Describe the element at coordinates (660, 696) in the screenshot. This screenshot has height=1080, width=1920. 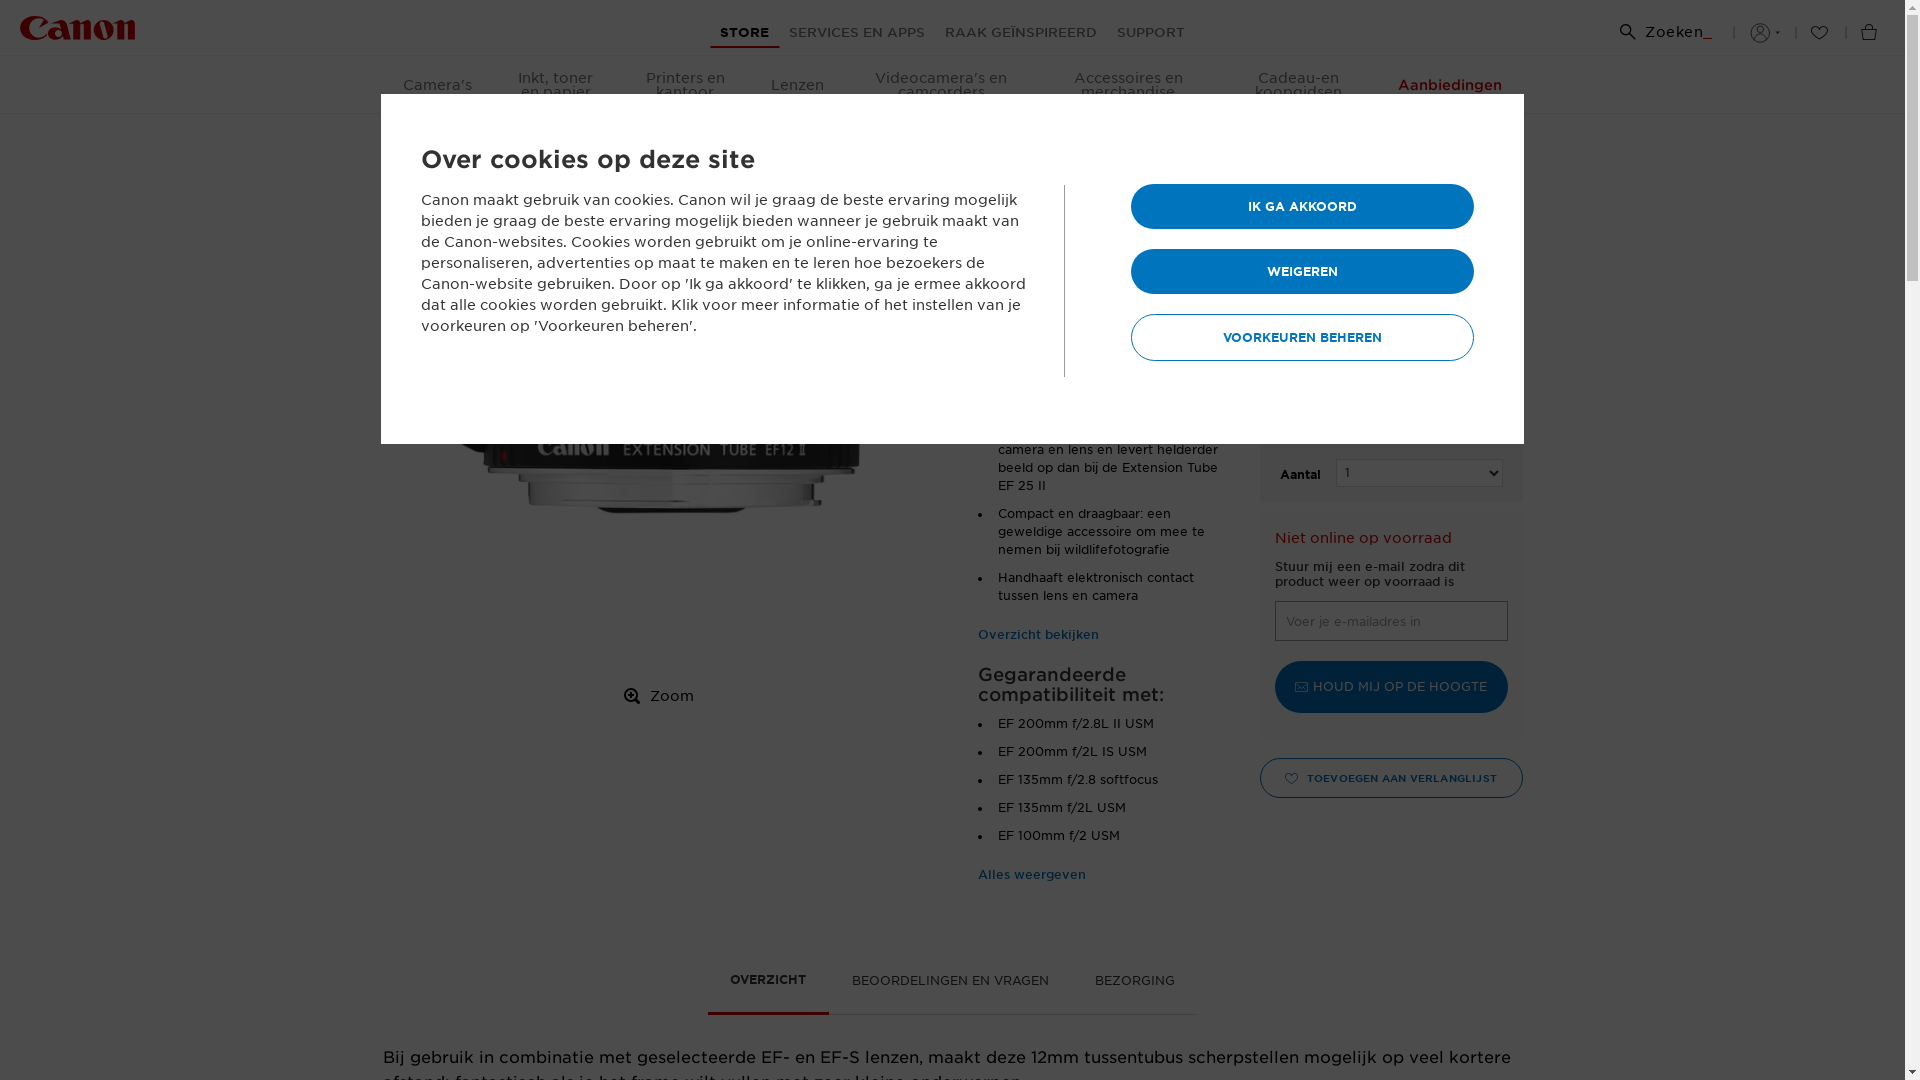
I see `Zoom` at that location.